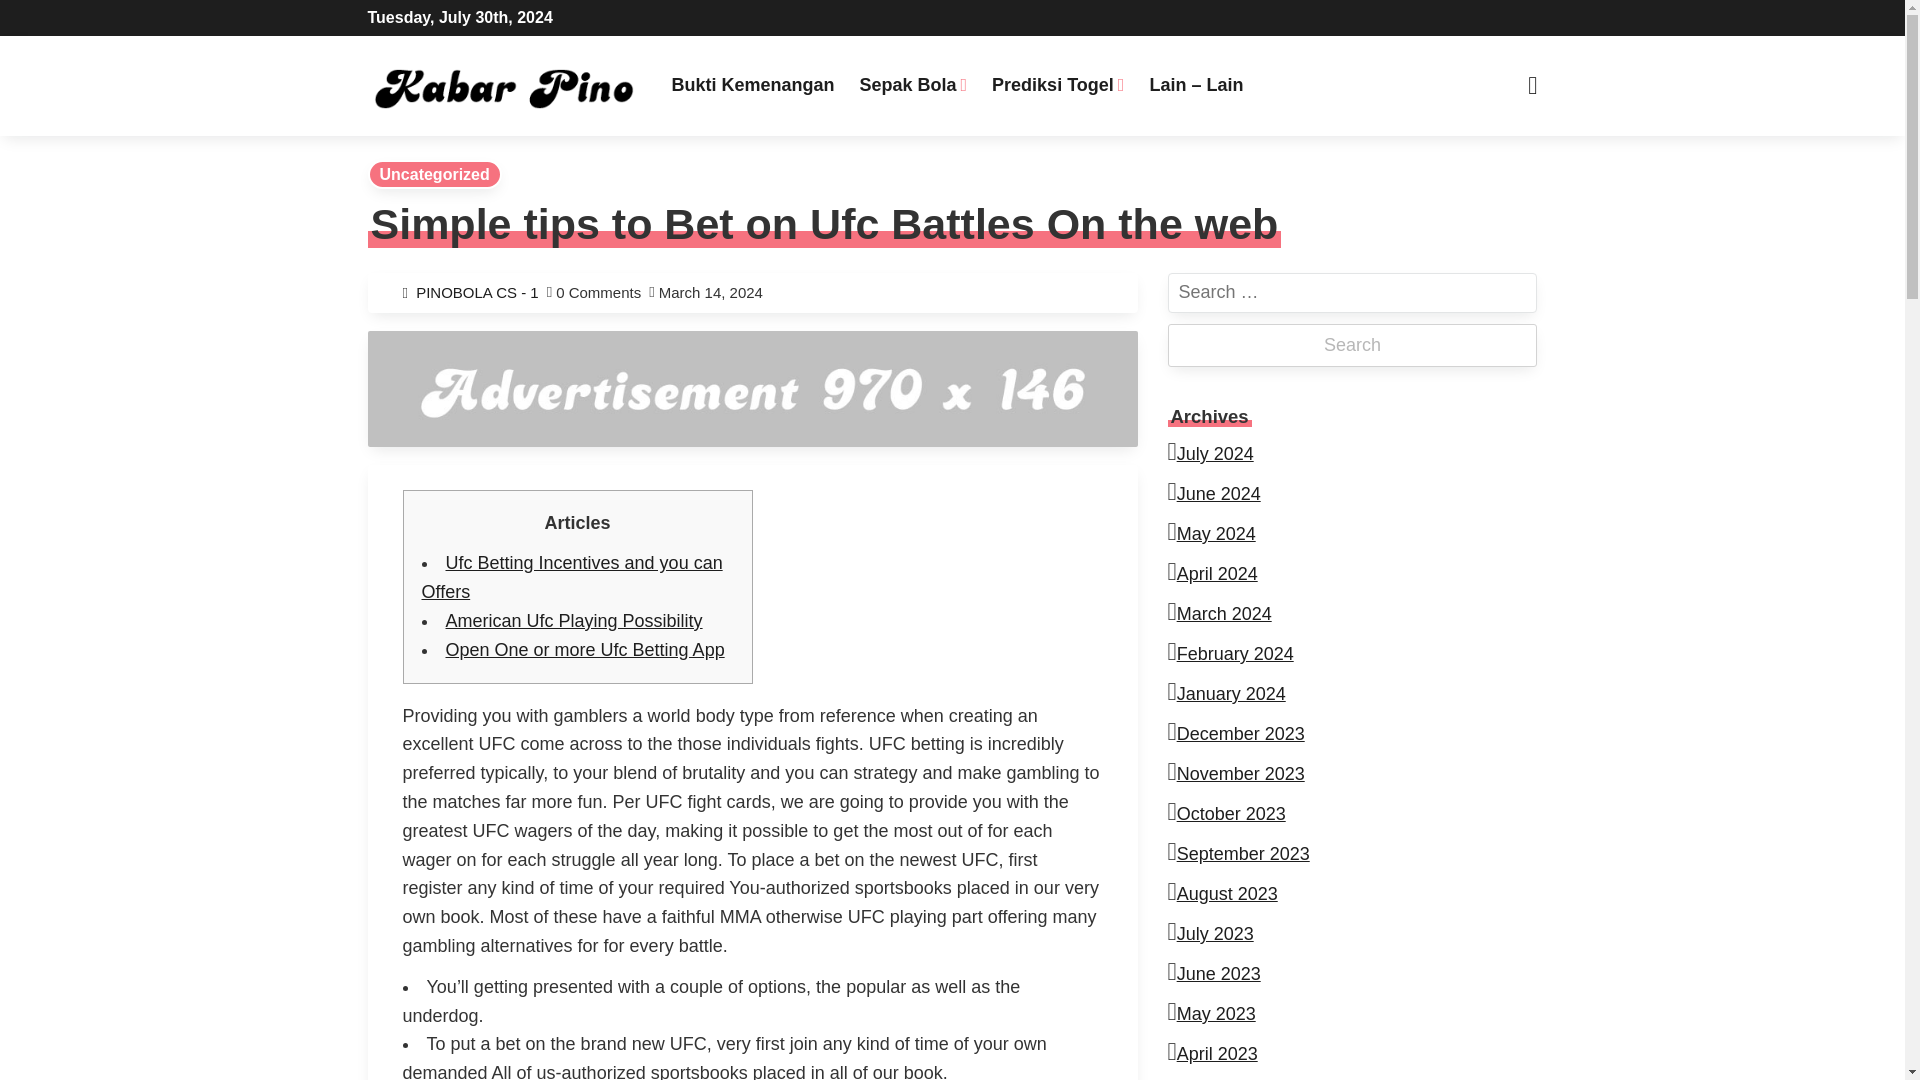 This screenshot has width=1920, height=1080. I want to click on PINOBOLA CS - 1, so click(482, 292).